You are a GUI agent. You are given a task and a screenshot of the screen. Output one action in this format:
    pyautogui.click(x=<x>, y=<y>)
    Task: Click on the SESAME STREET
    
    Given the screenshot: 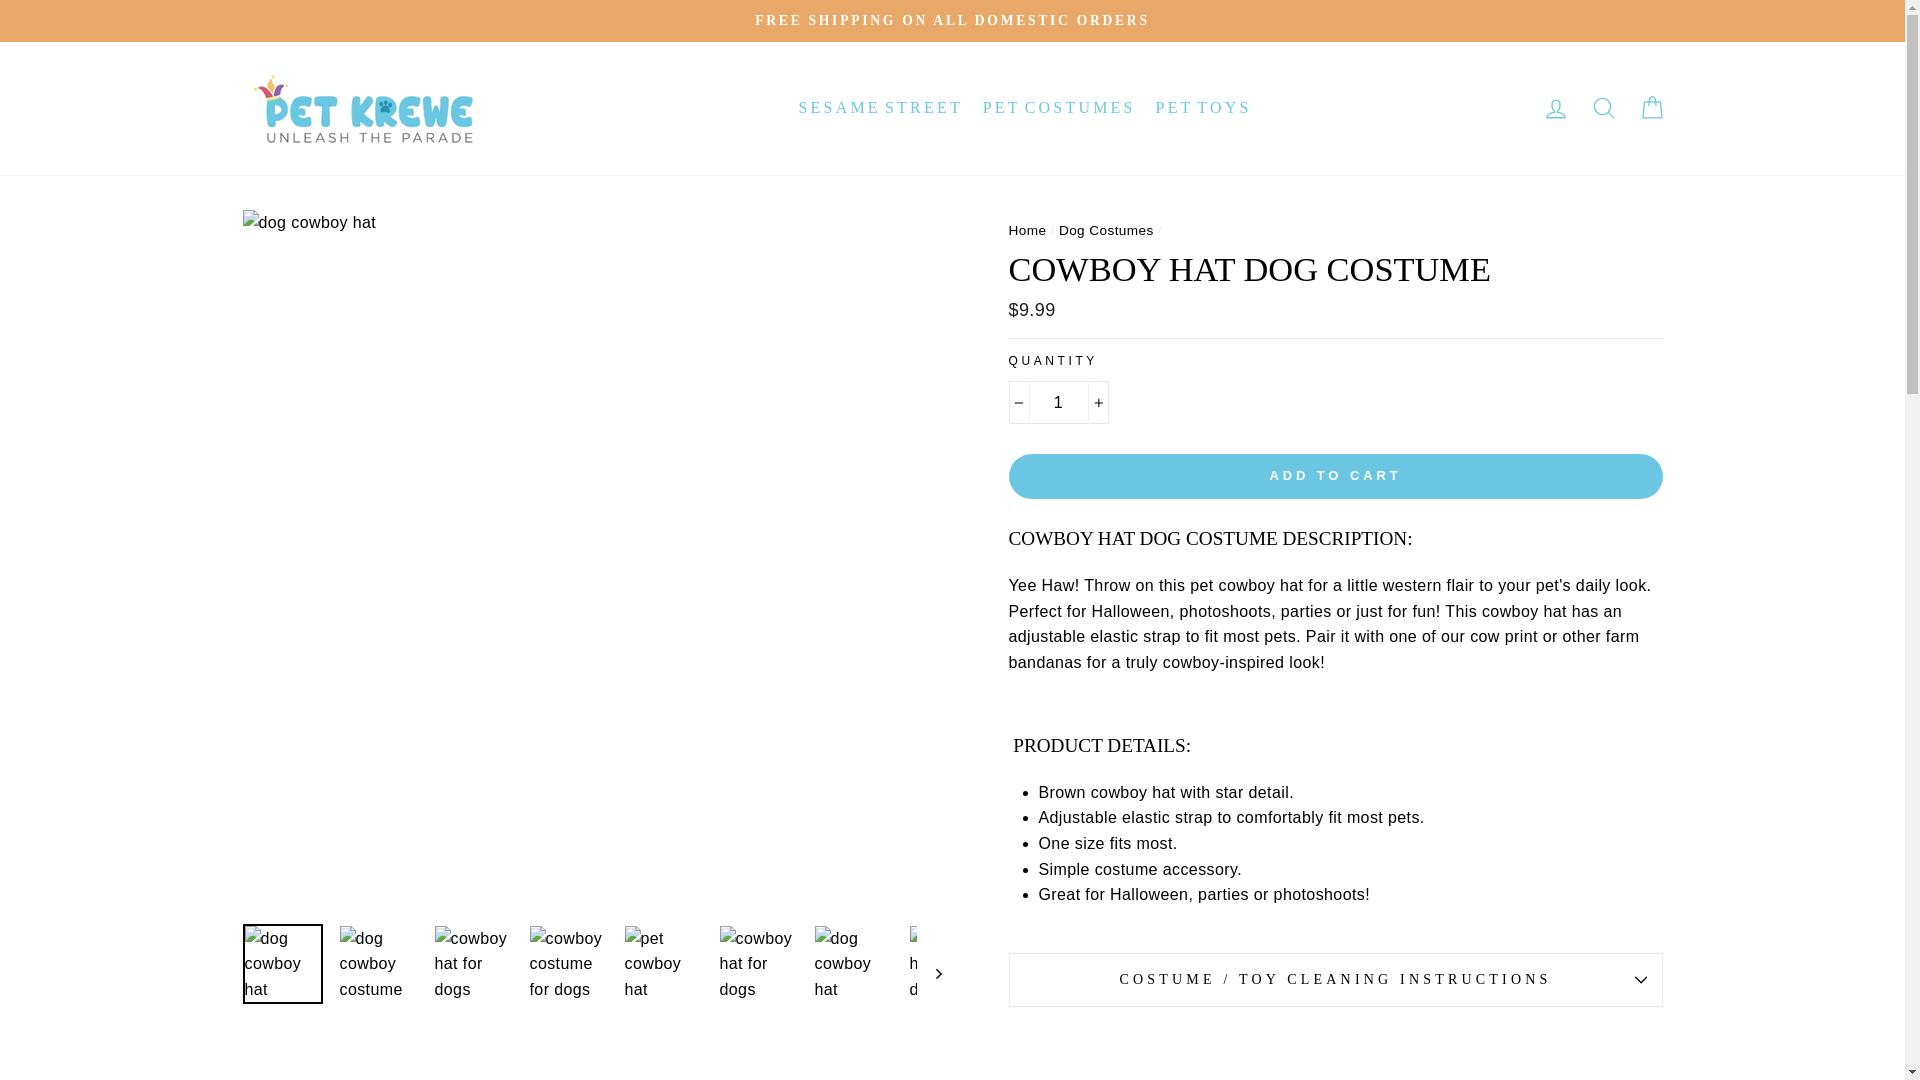 What is the action you would take?
    pyautogui.click(x=880, y=108)
    